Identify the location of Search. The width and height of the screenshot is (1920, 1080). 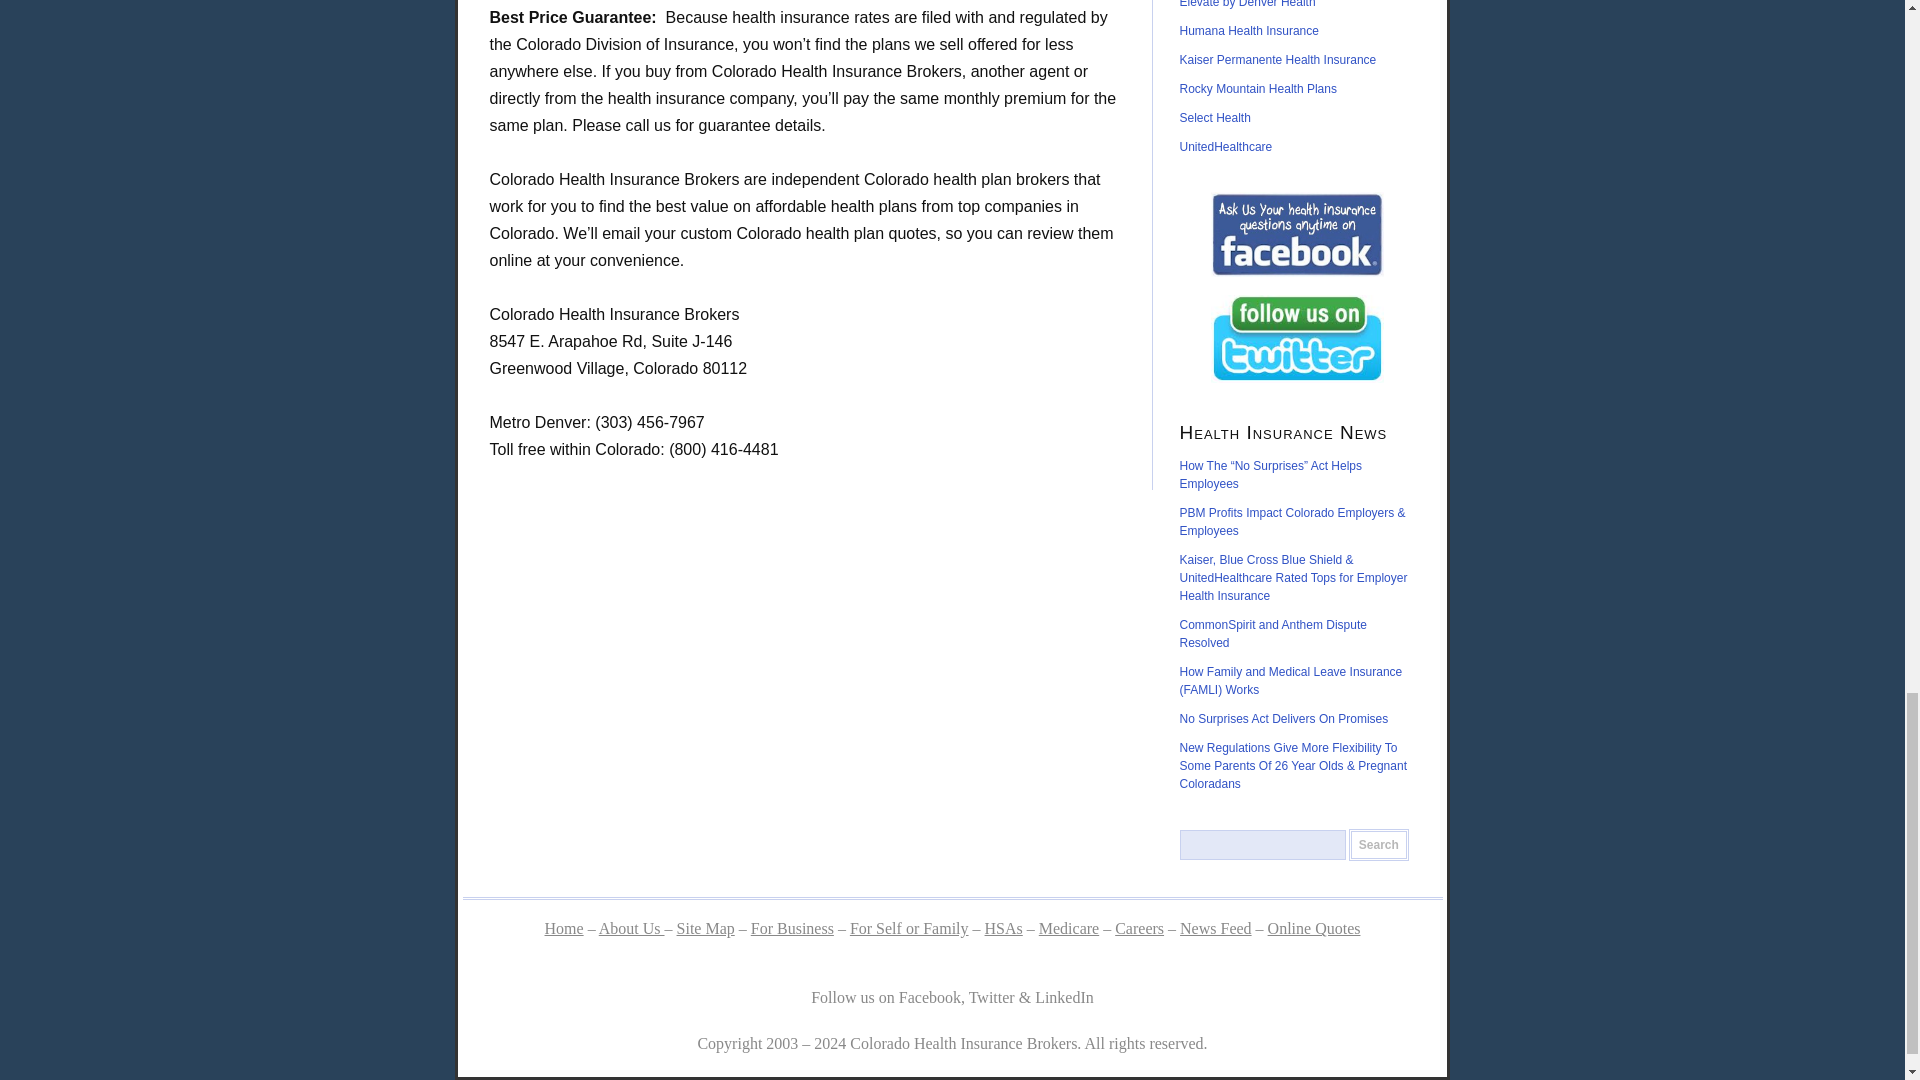
(1379, 844).